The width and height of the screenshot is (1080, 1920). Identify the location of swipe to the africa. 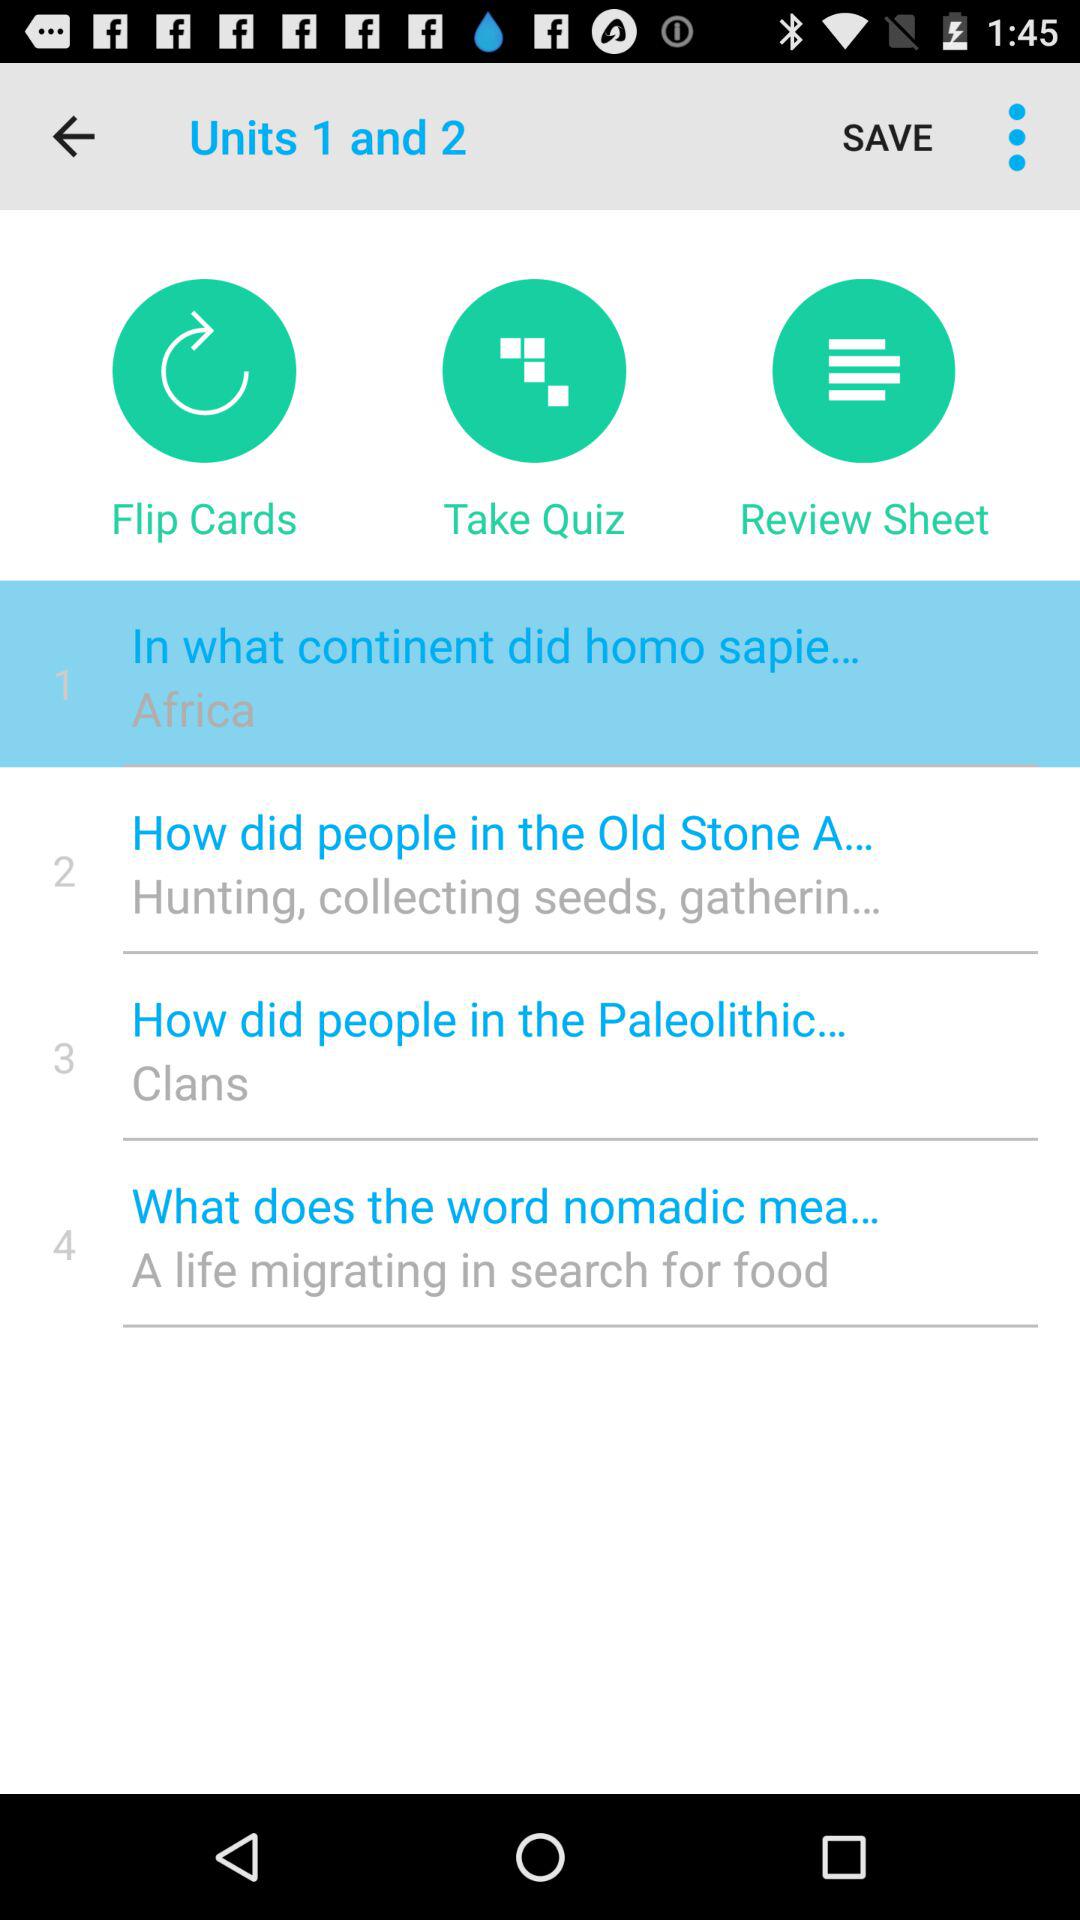
(506, 708).